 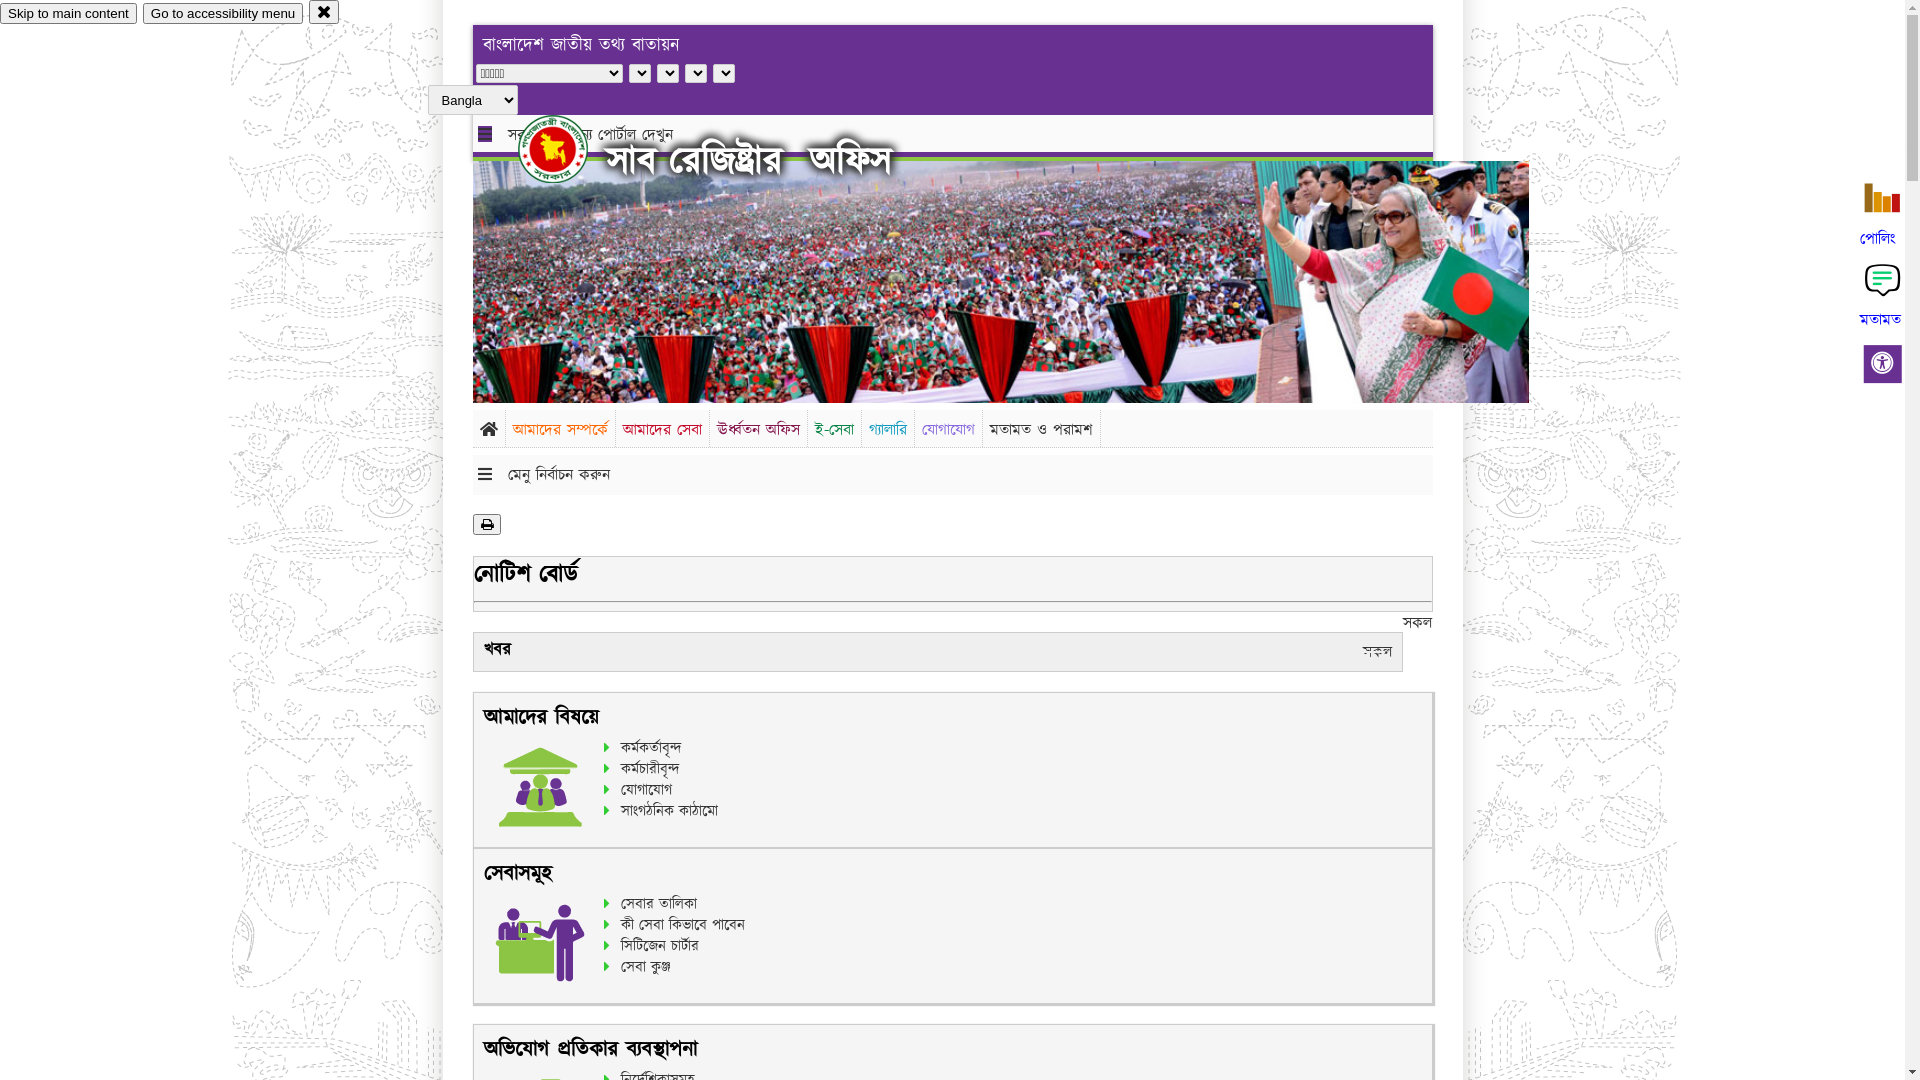 What do you see at coordinates (570, 149) in the screenshot?
I see `
                
            ` at bounding box center [570, 149].